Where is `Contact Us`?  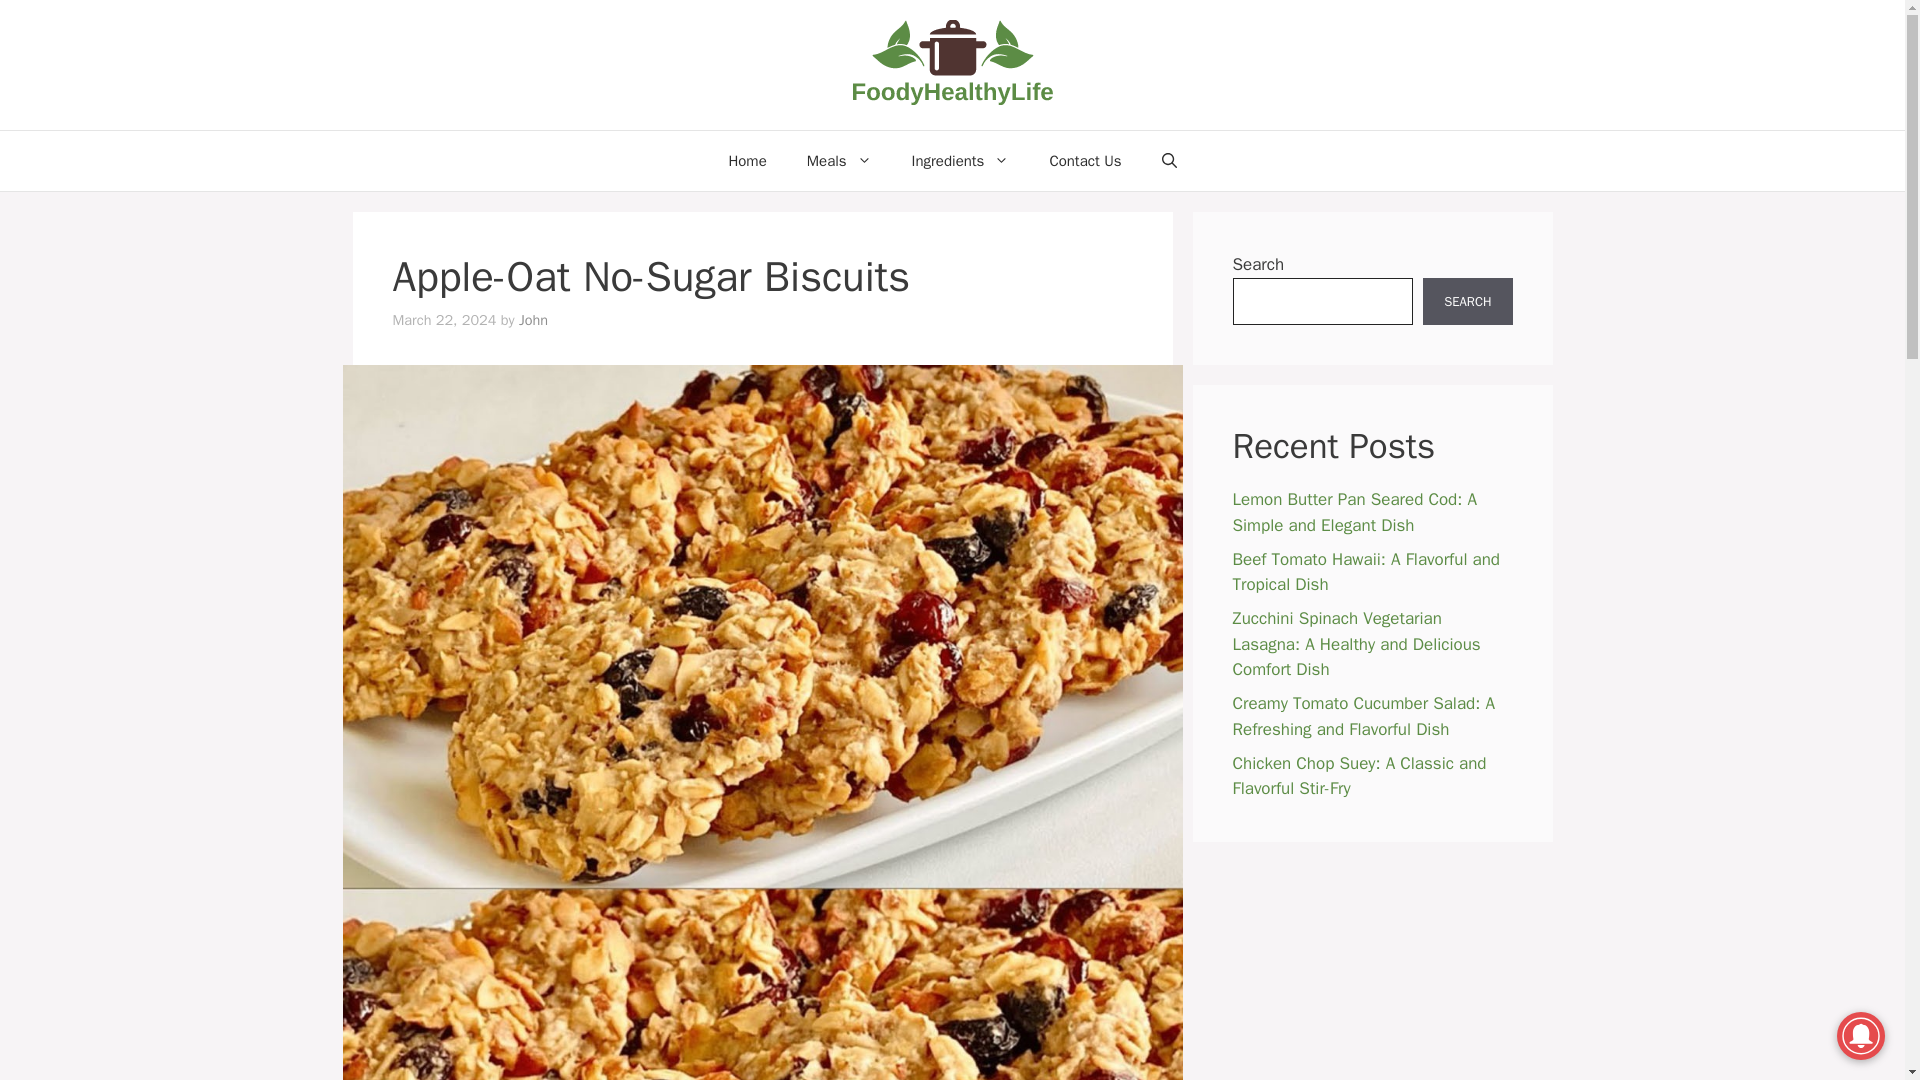
Contact Us is located at coordinates (1084, 160).